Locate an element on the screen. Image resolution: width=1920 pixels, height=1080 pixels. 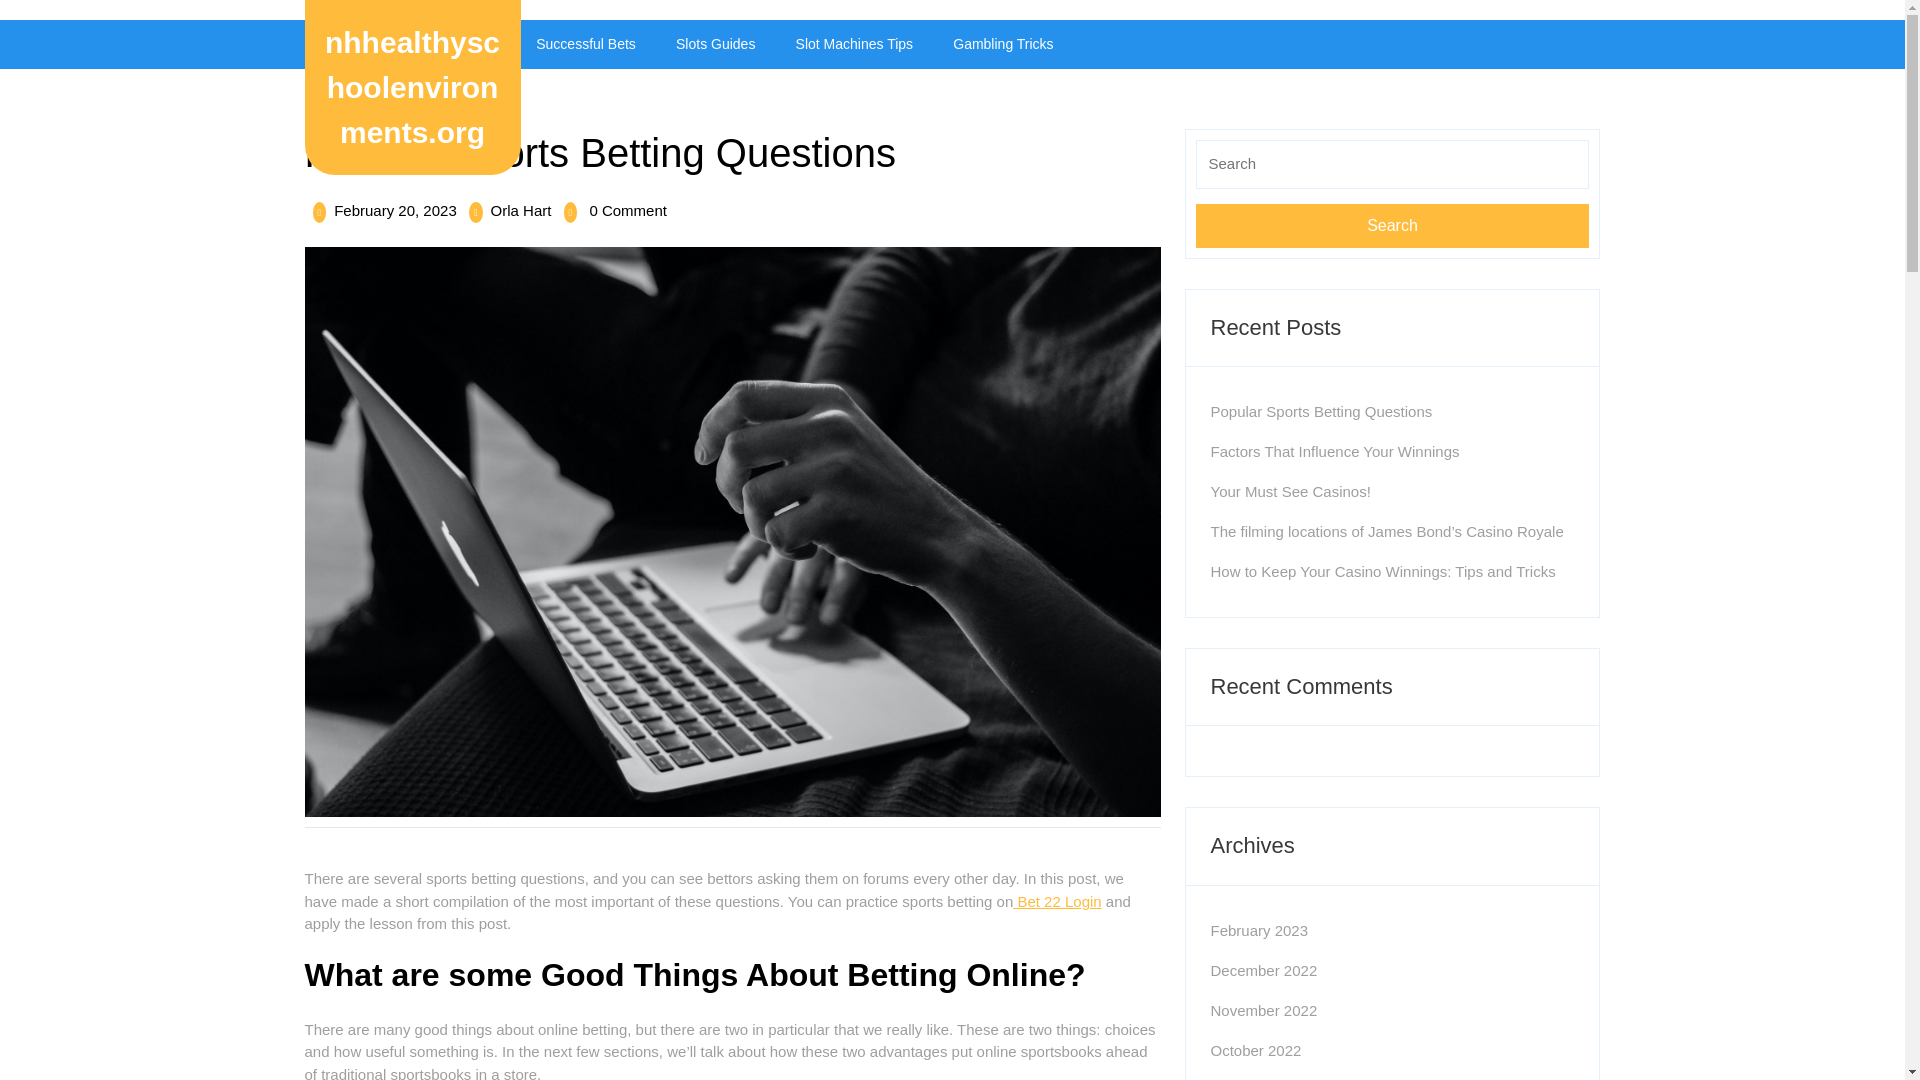
Gambling Tricks is located at coordinates (1263, 970).